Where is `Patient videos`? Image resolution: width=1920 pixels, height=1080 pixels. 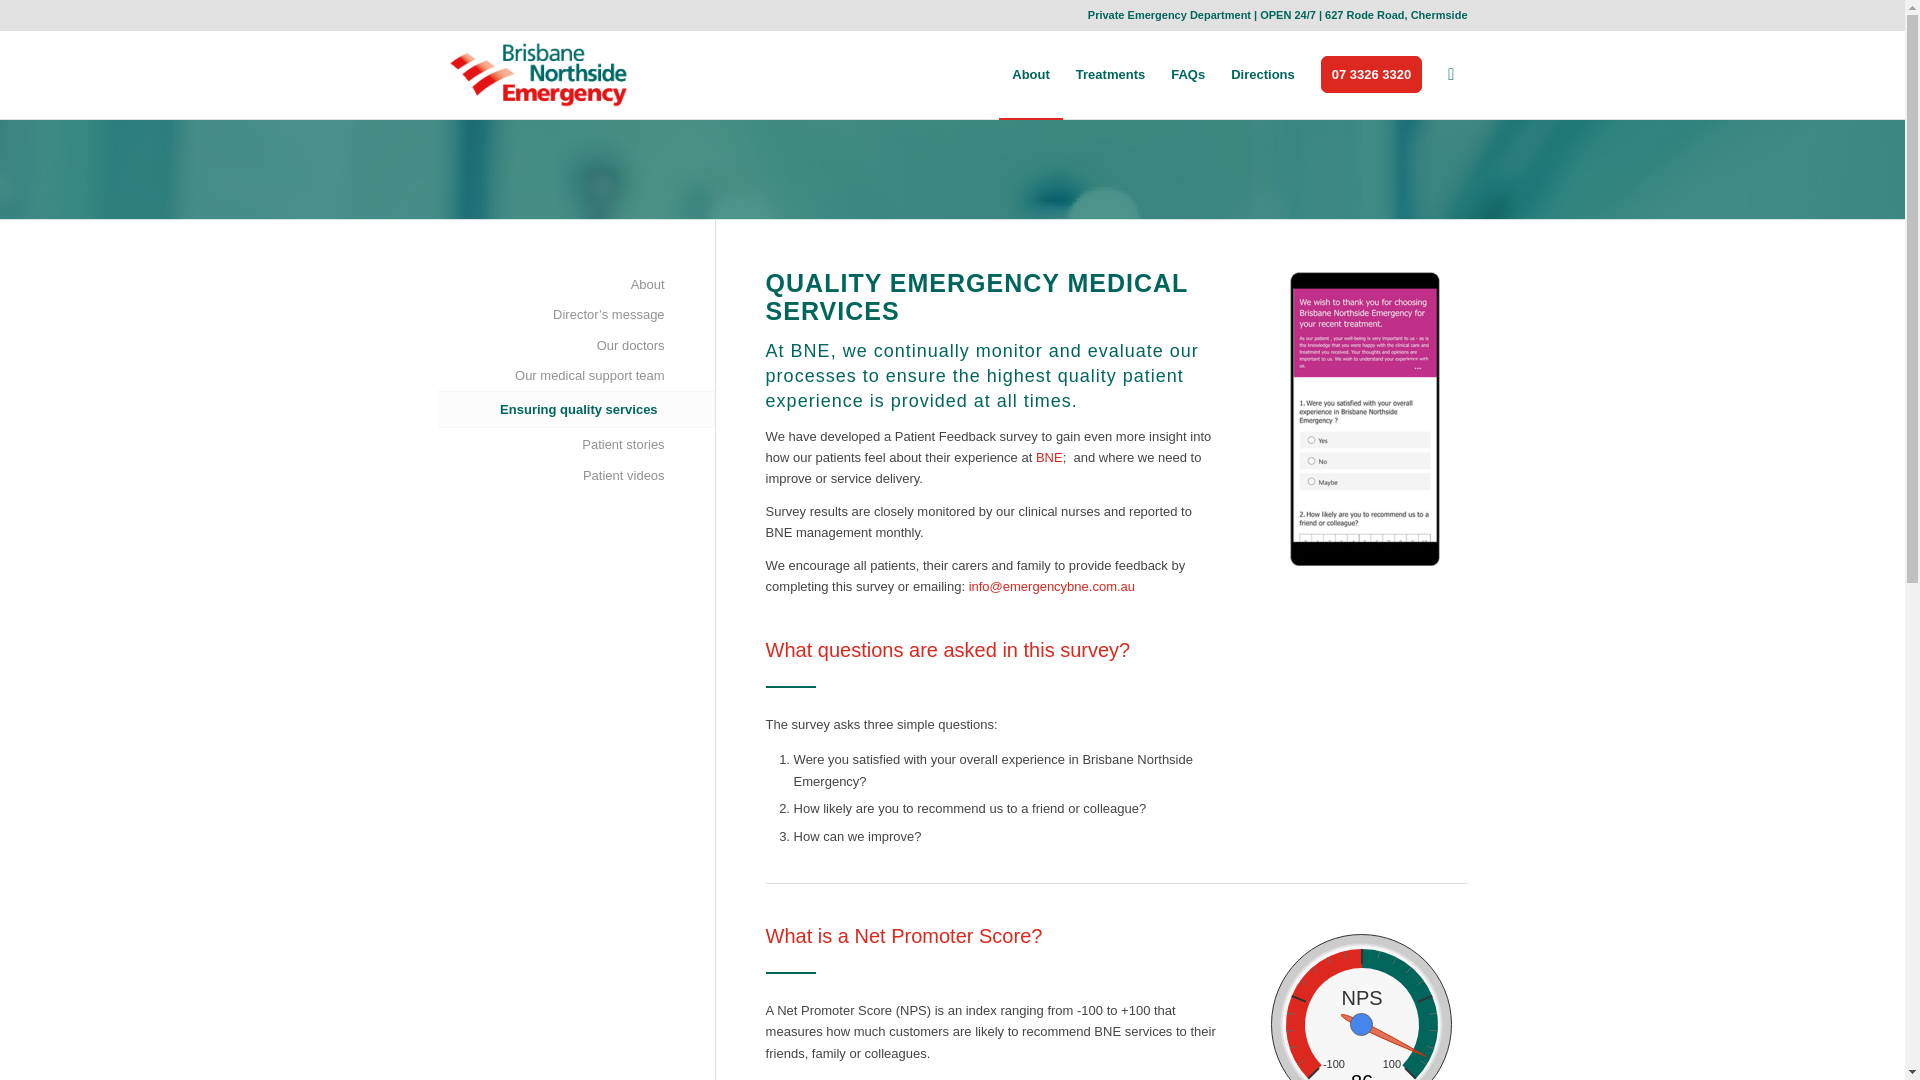 Patient videos is located at coordinates (550, 476).